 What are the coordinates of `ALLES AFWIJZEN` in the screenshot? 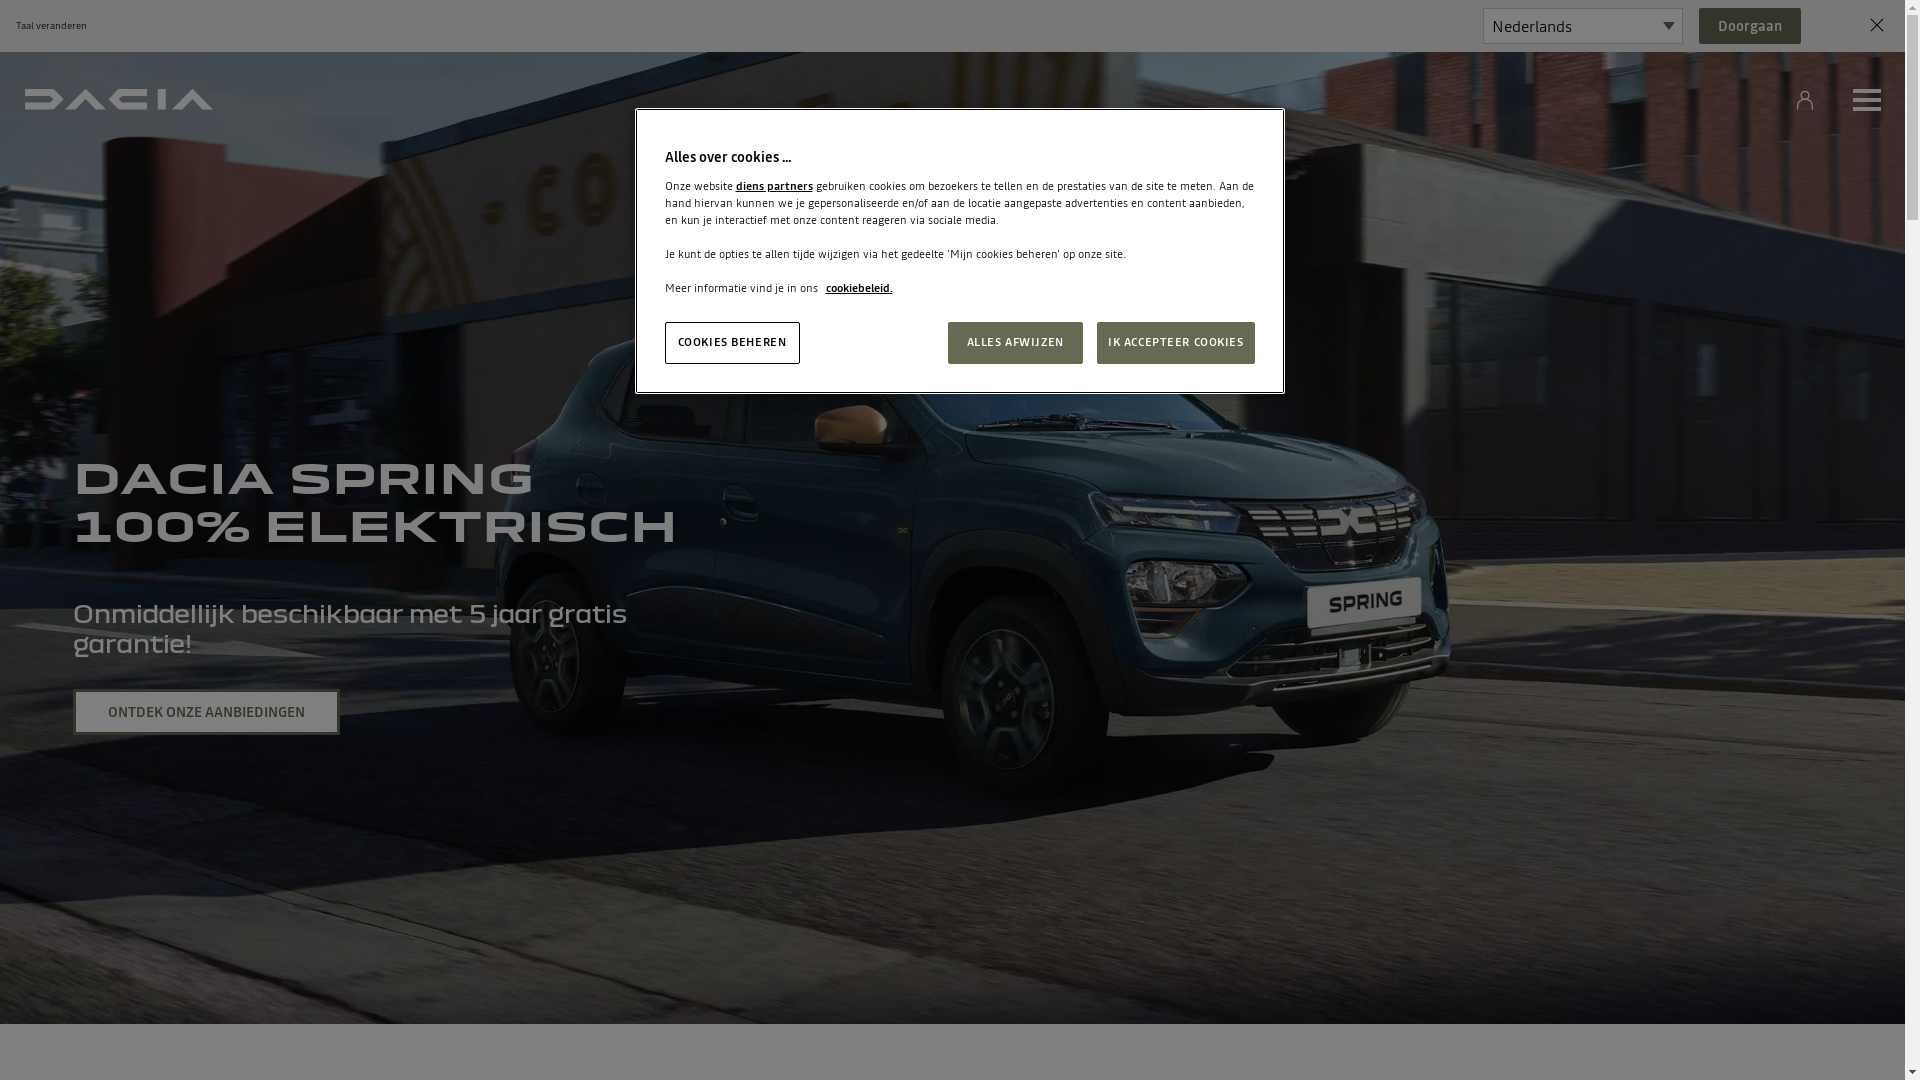 It's located at (1016, 343).